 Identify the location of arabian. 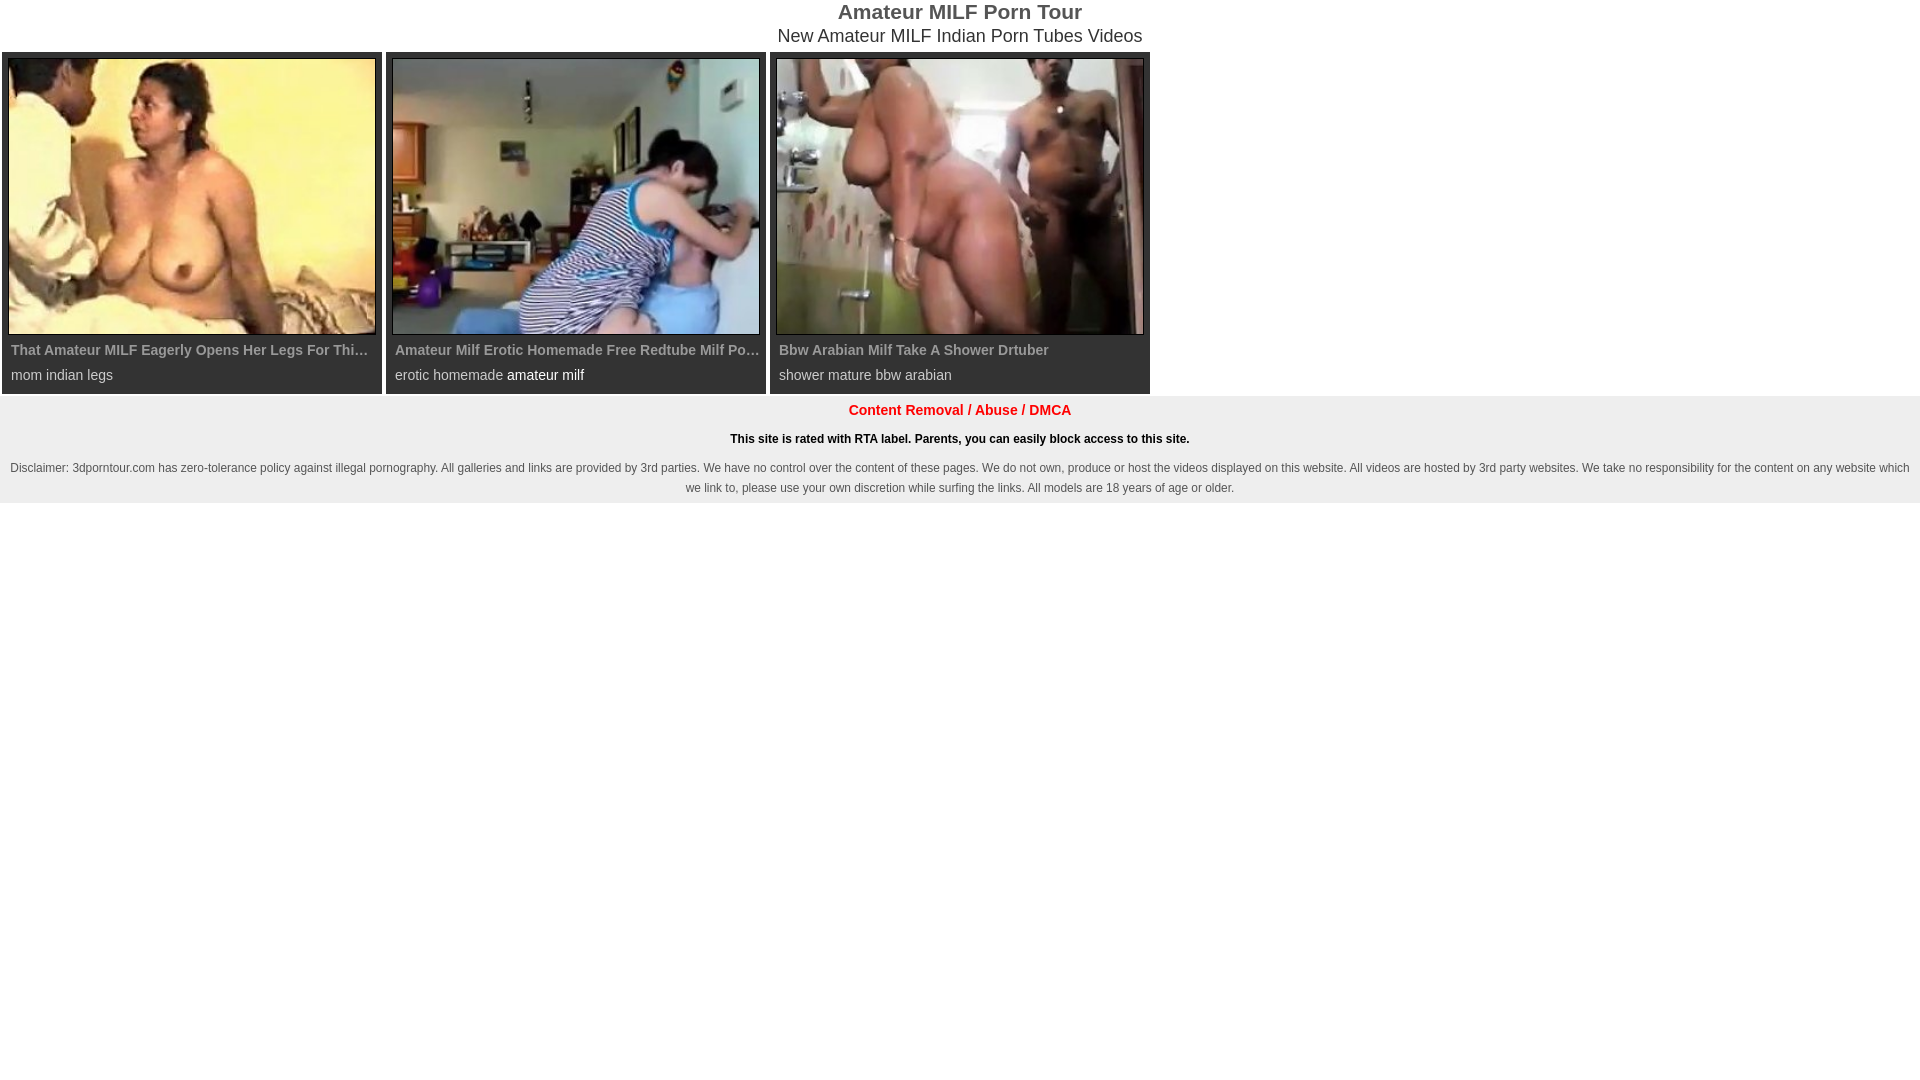
(928, 375).